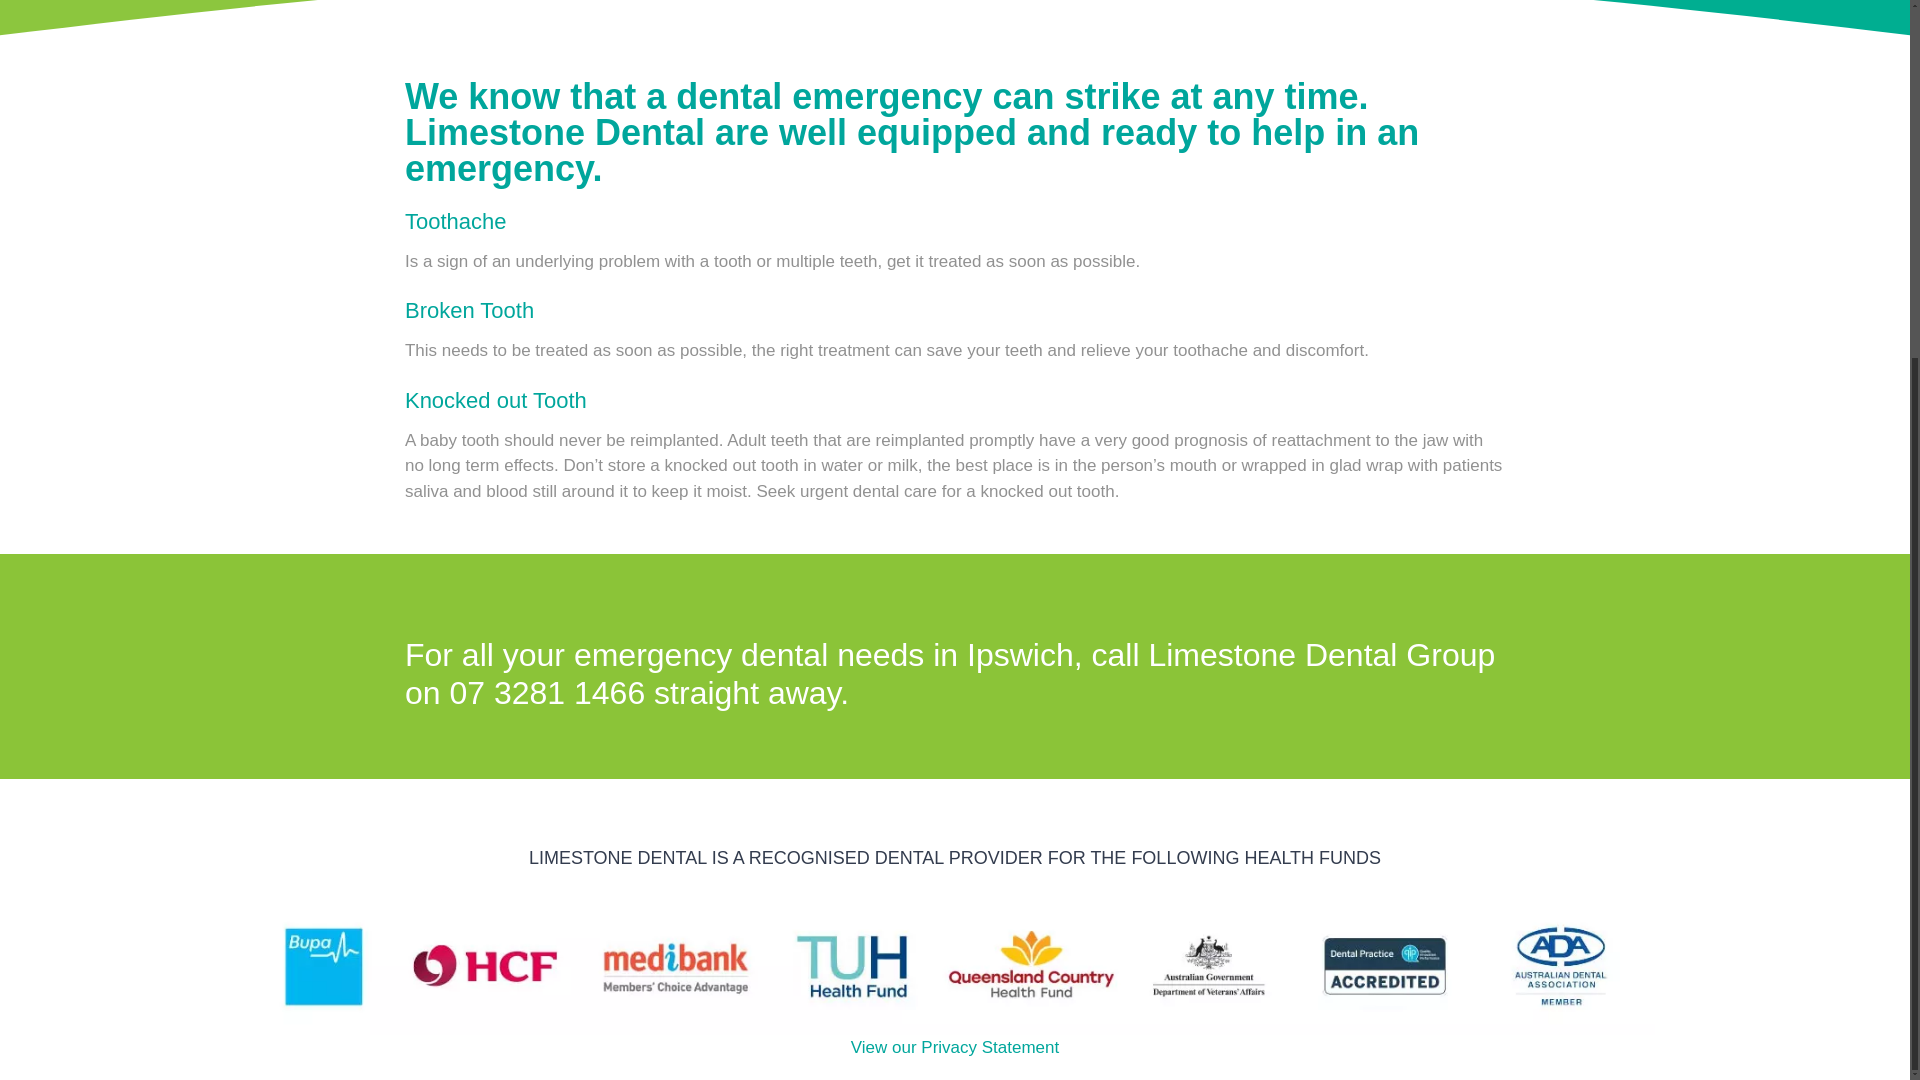  What do you see at coordinates (547, 692) in the screenshot?
I see `07 3281 1466` at bounding box center [547, 692].